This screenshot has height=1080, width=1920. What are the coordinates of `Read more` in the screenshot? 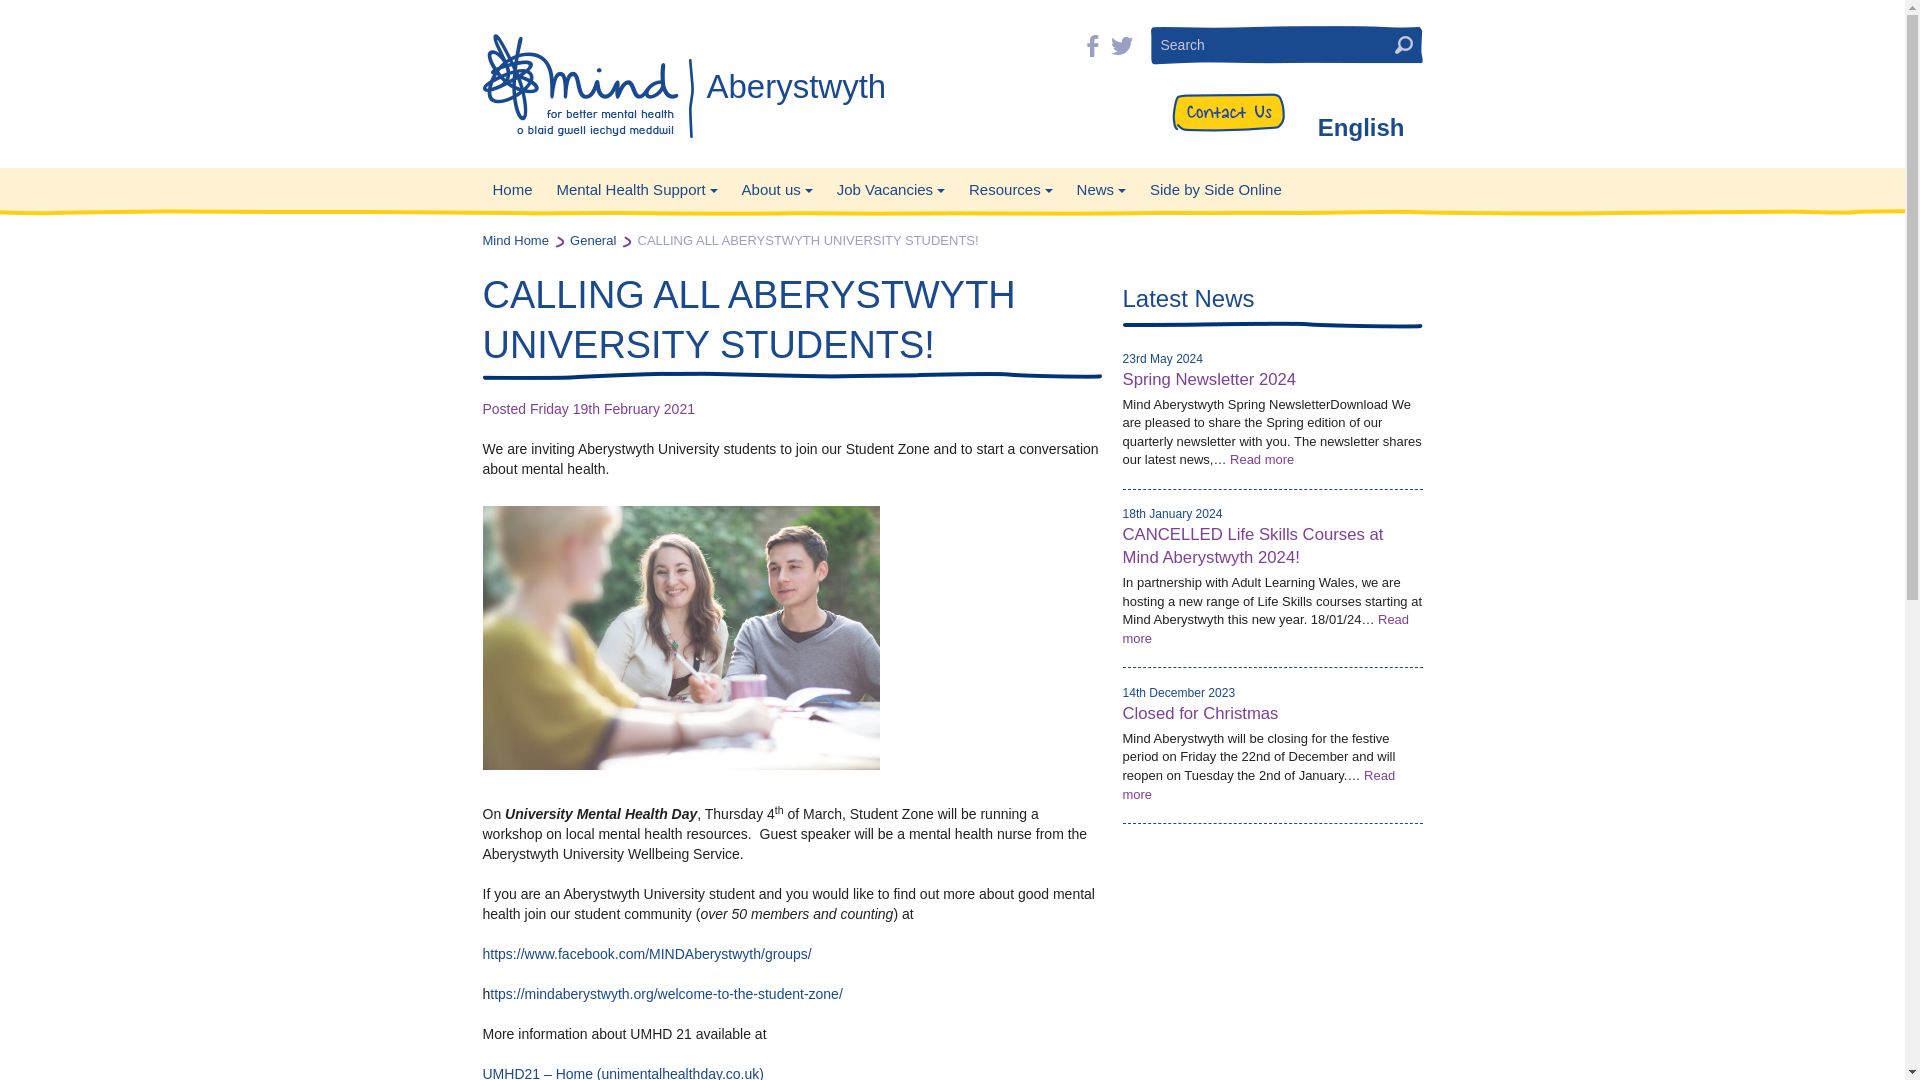 It's located at (1265, 628).